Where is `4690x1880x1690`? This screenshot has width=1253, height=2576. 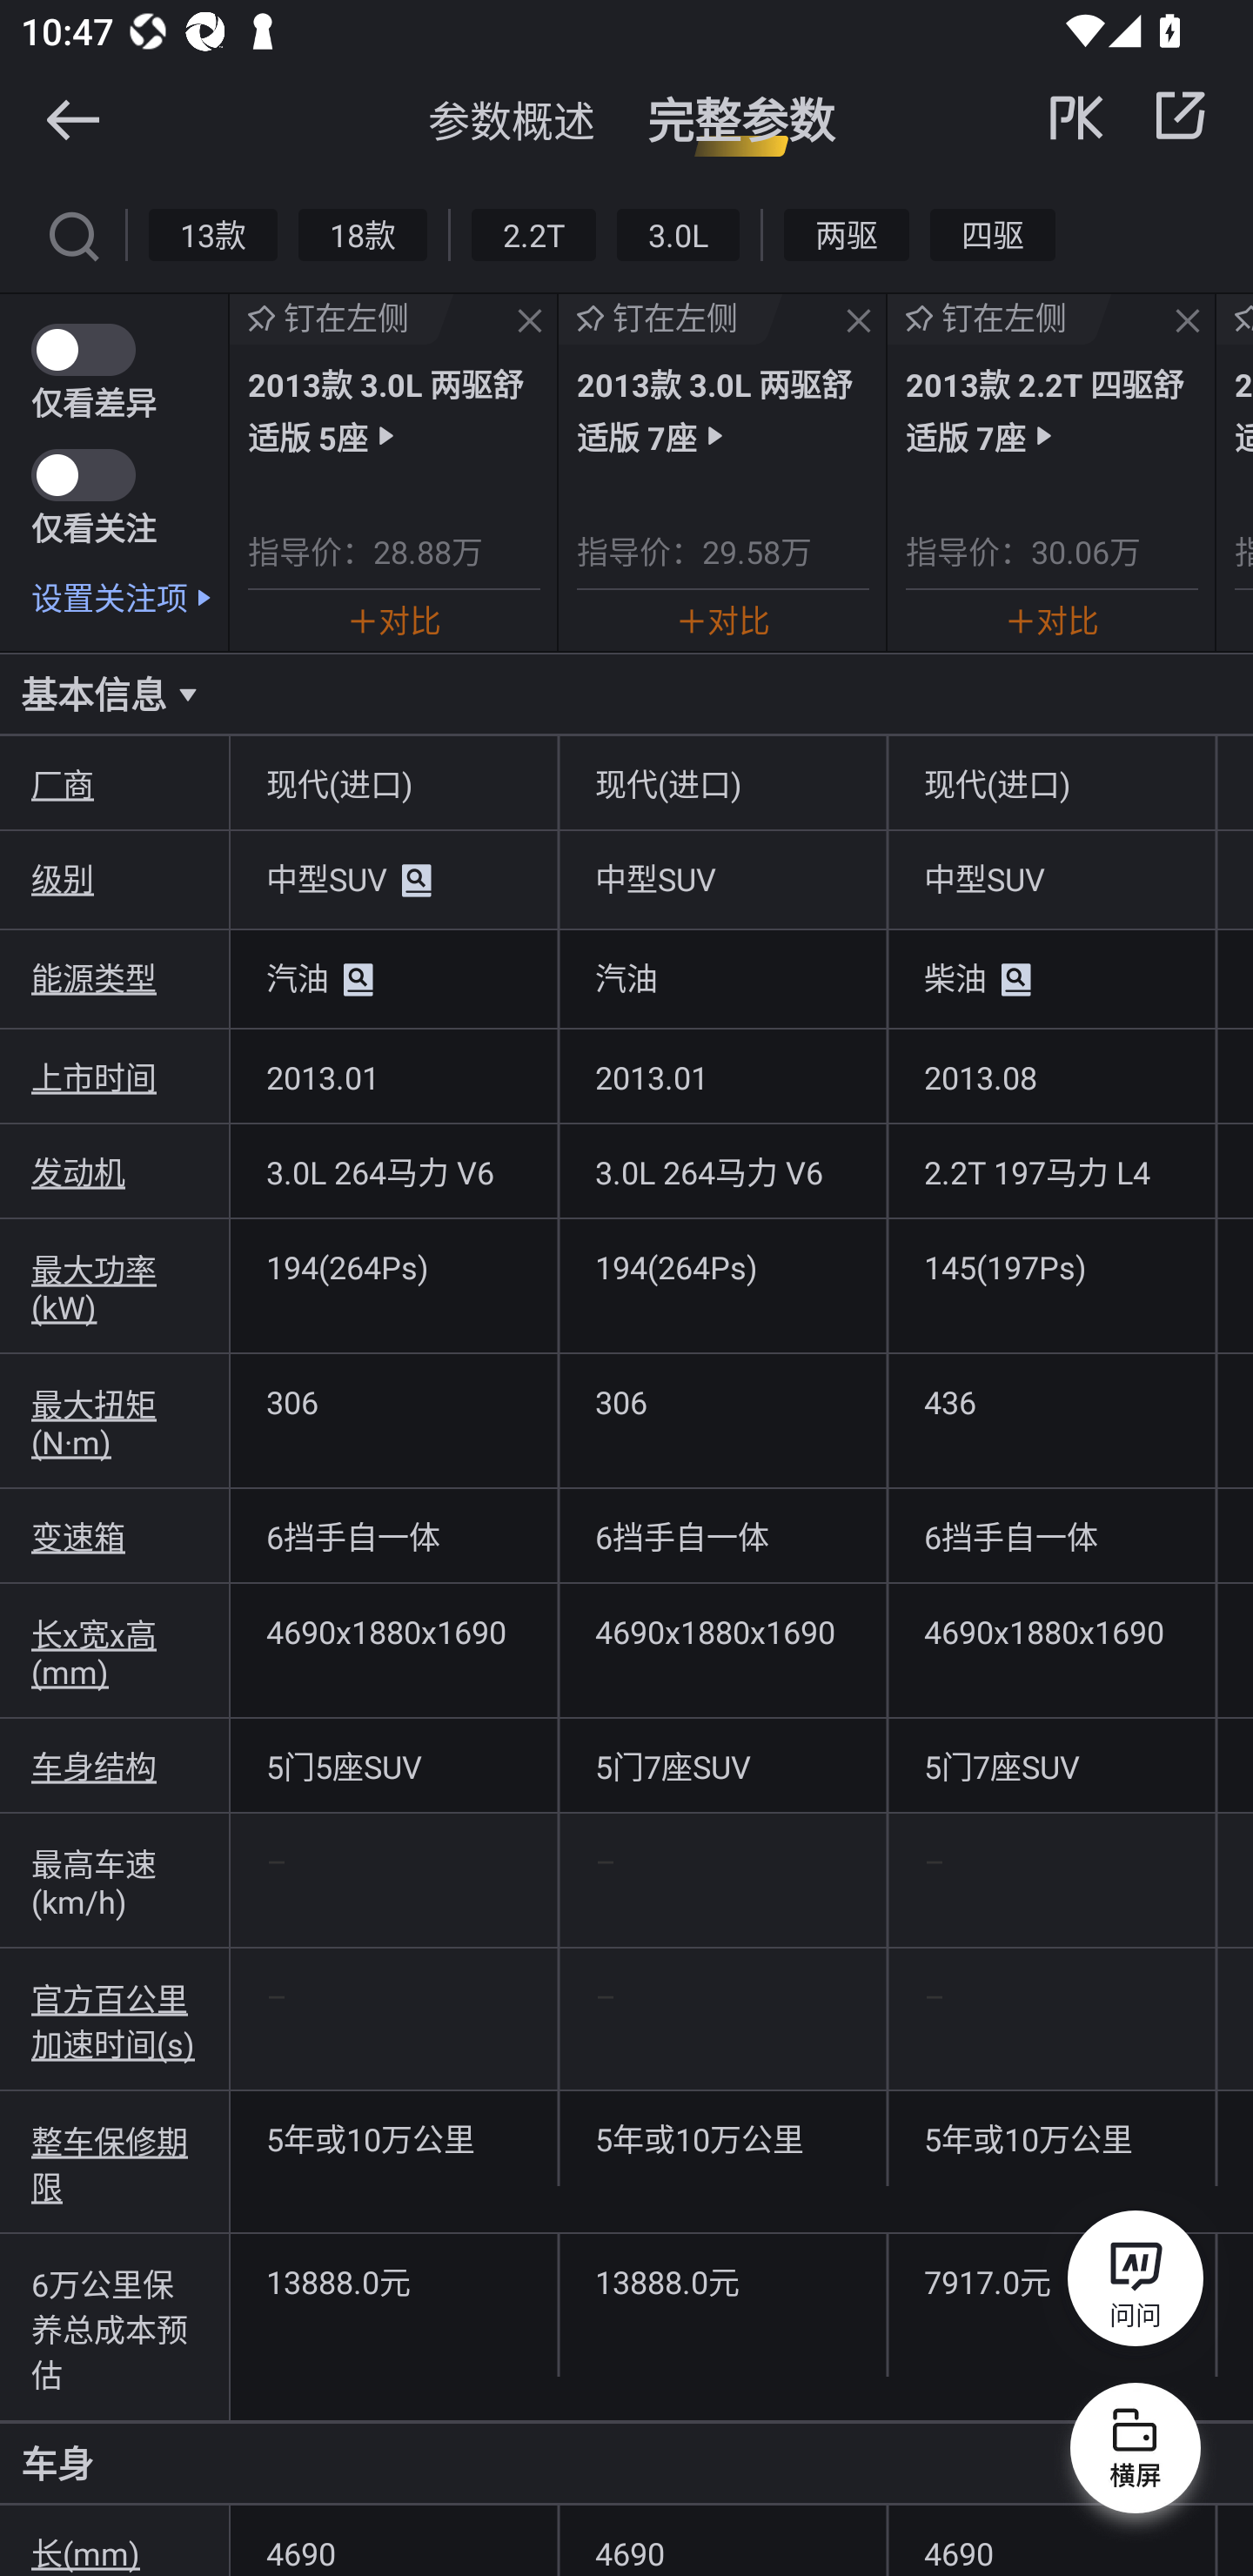
4690x1880x1690 is located at coordinates (393, 1631).